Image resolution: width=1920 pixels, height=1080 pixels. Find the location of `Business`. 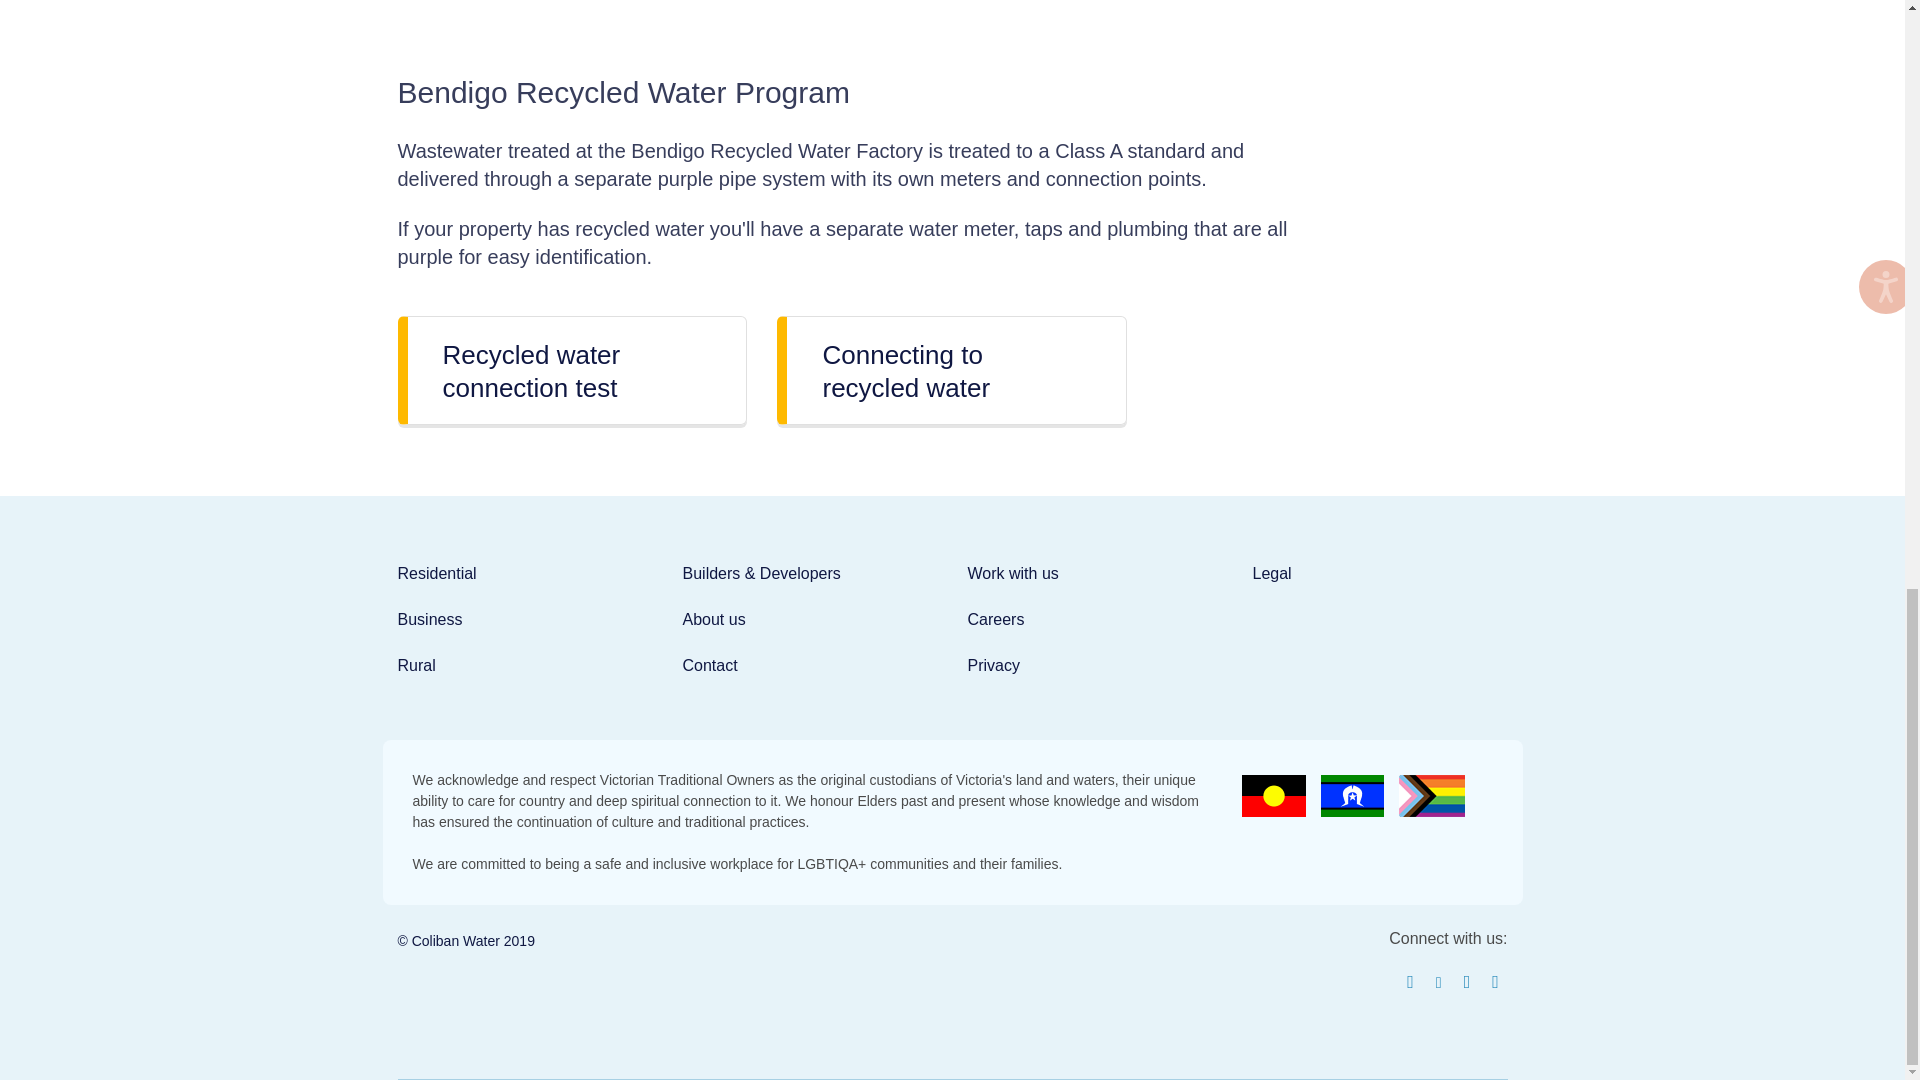

Business is located at coordinates (430, 619).